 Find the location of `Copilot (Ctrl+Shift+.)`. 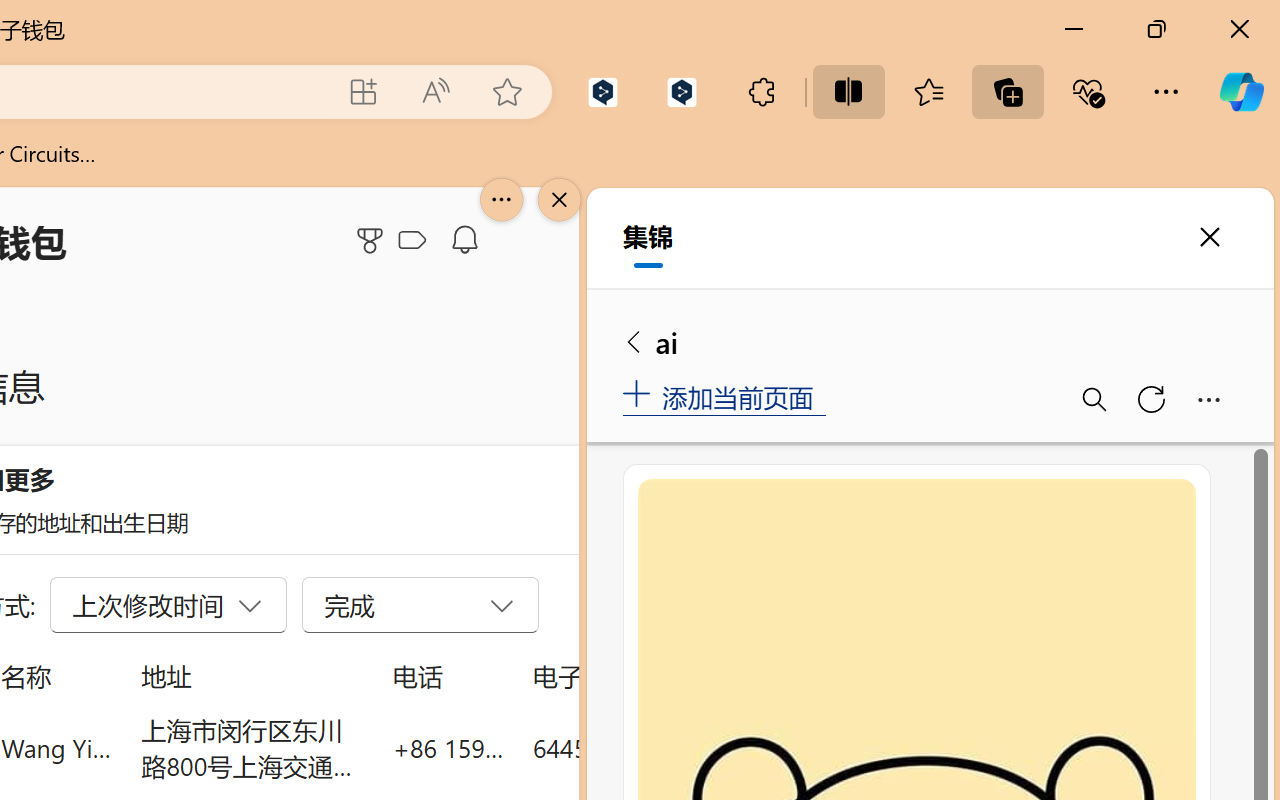

Copilot (Ctrl+Shift+.) is located at coordinates (1241, 92).